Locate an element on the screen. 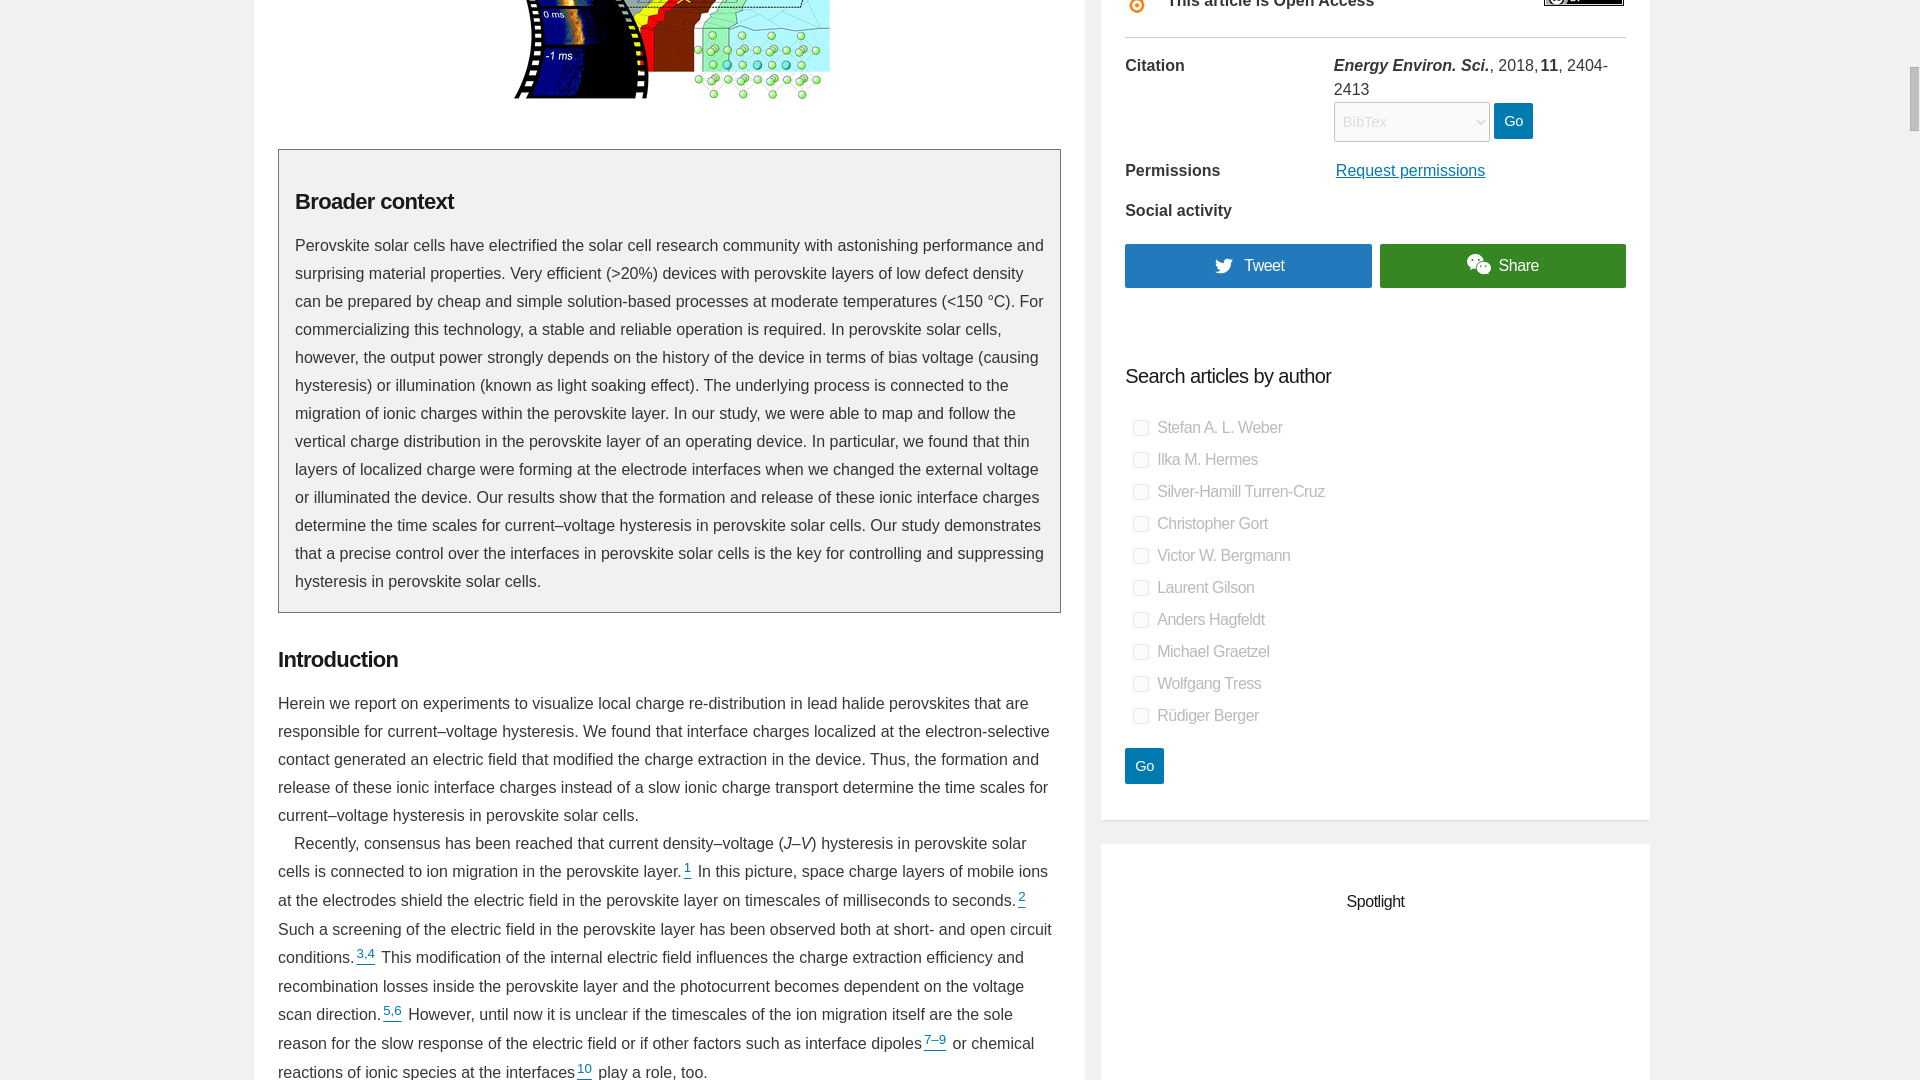  Go is located at coordinates (1512, 120).